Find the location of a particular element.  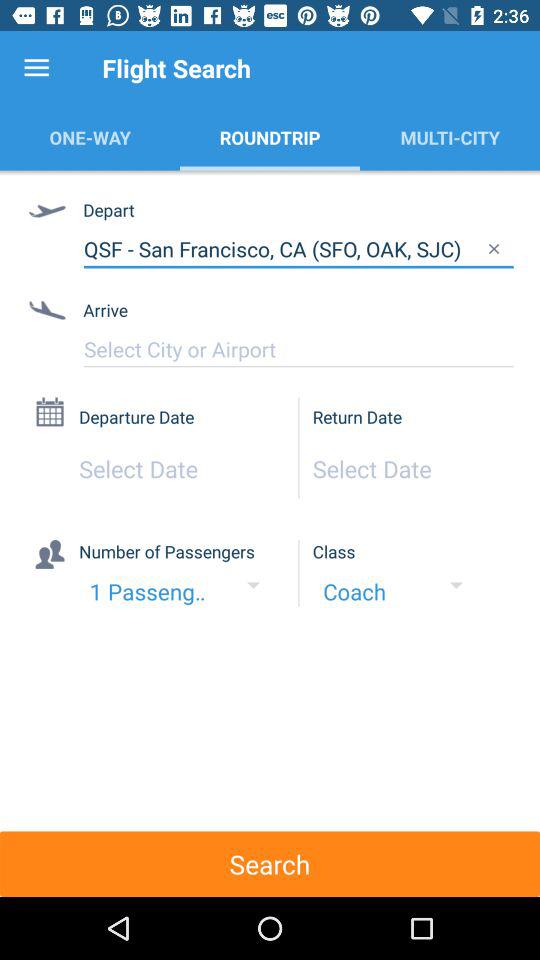

go to airplane mode is located at coordinates (298, 349).